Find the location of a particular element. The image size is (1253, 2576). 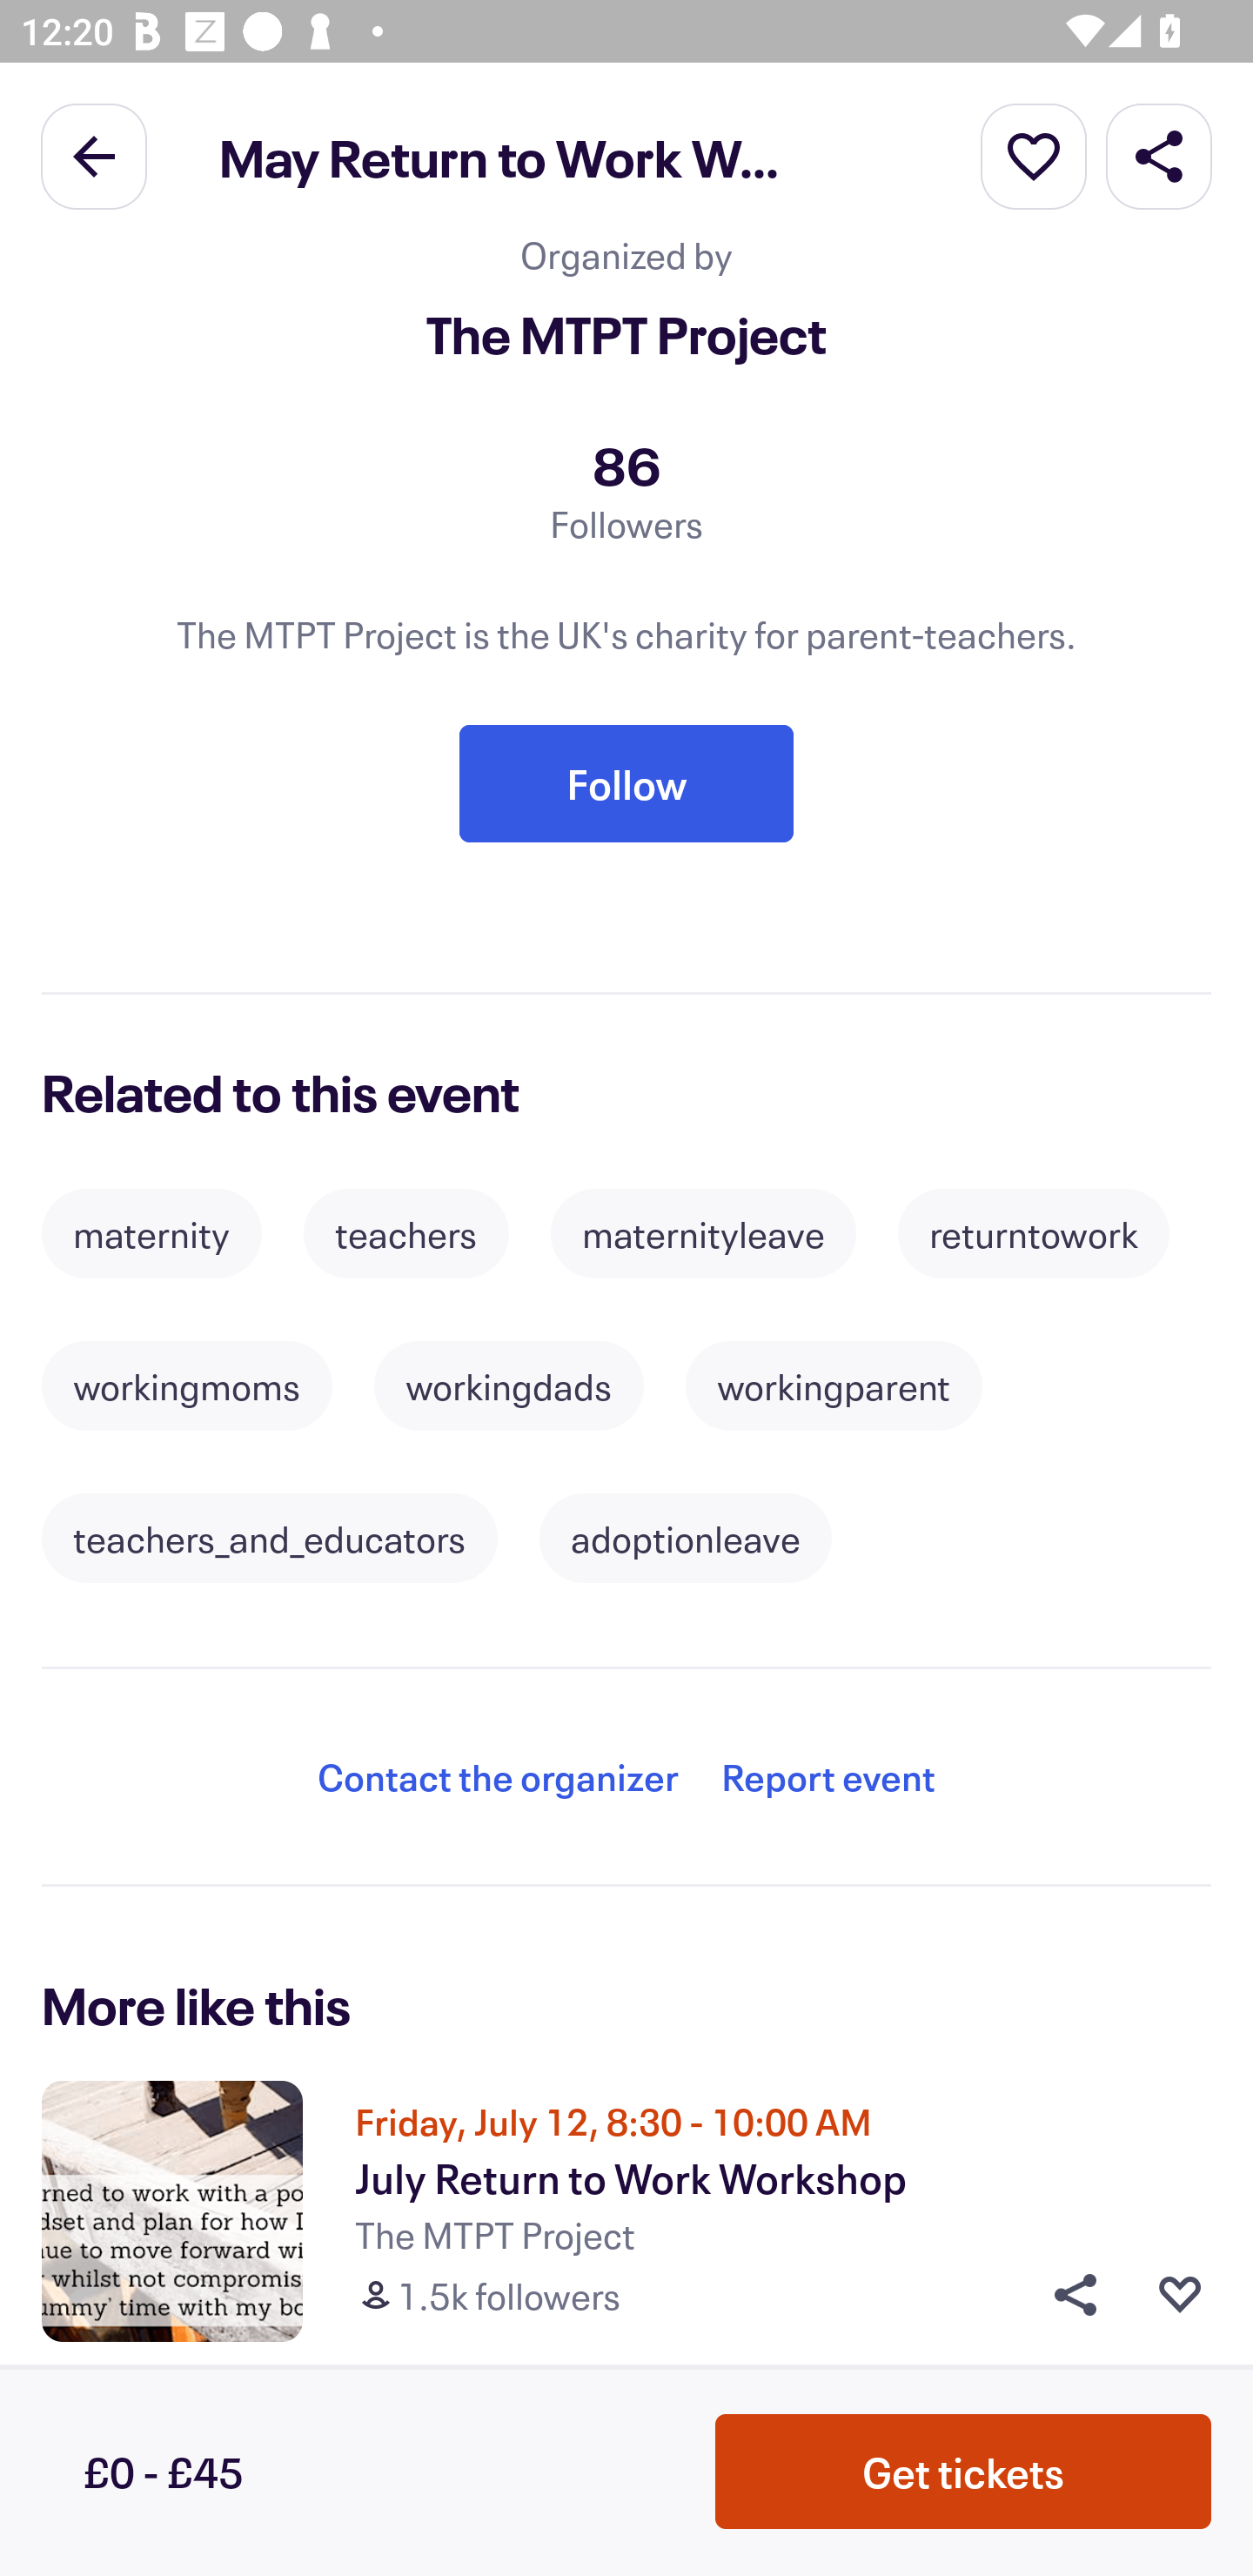

teachers_and_educators is located at coordinates (269, 1539).